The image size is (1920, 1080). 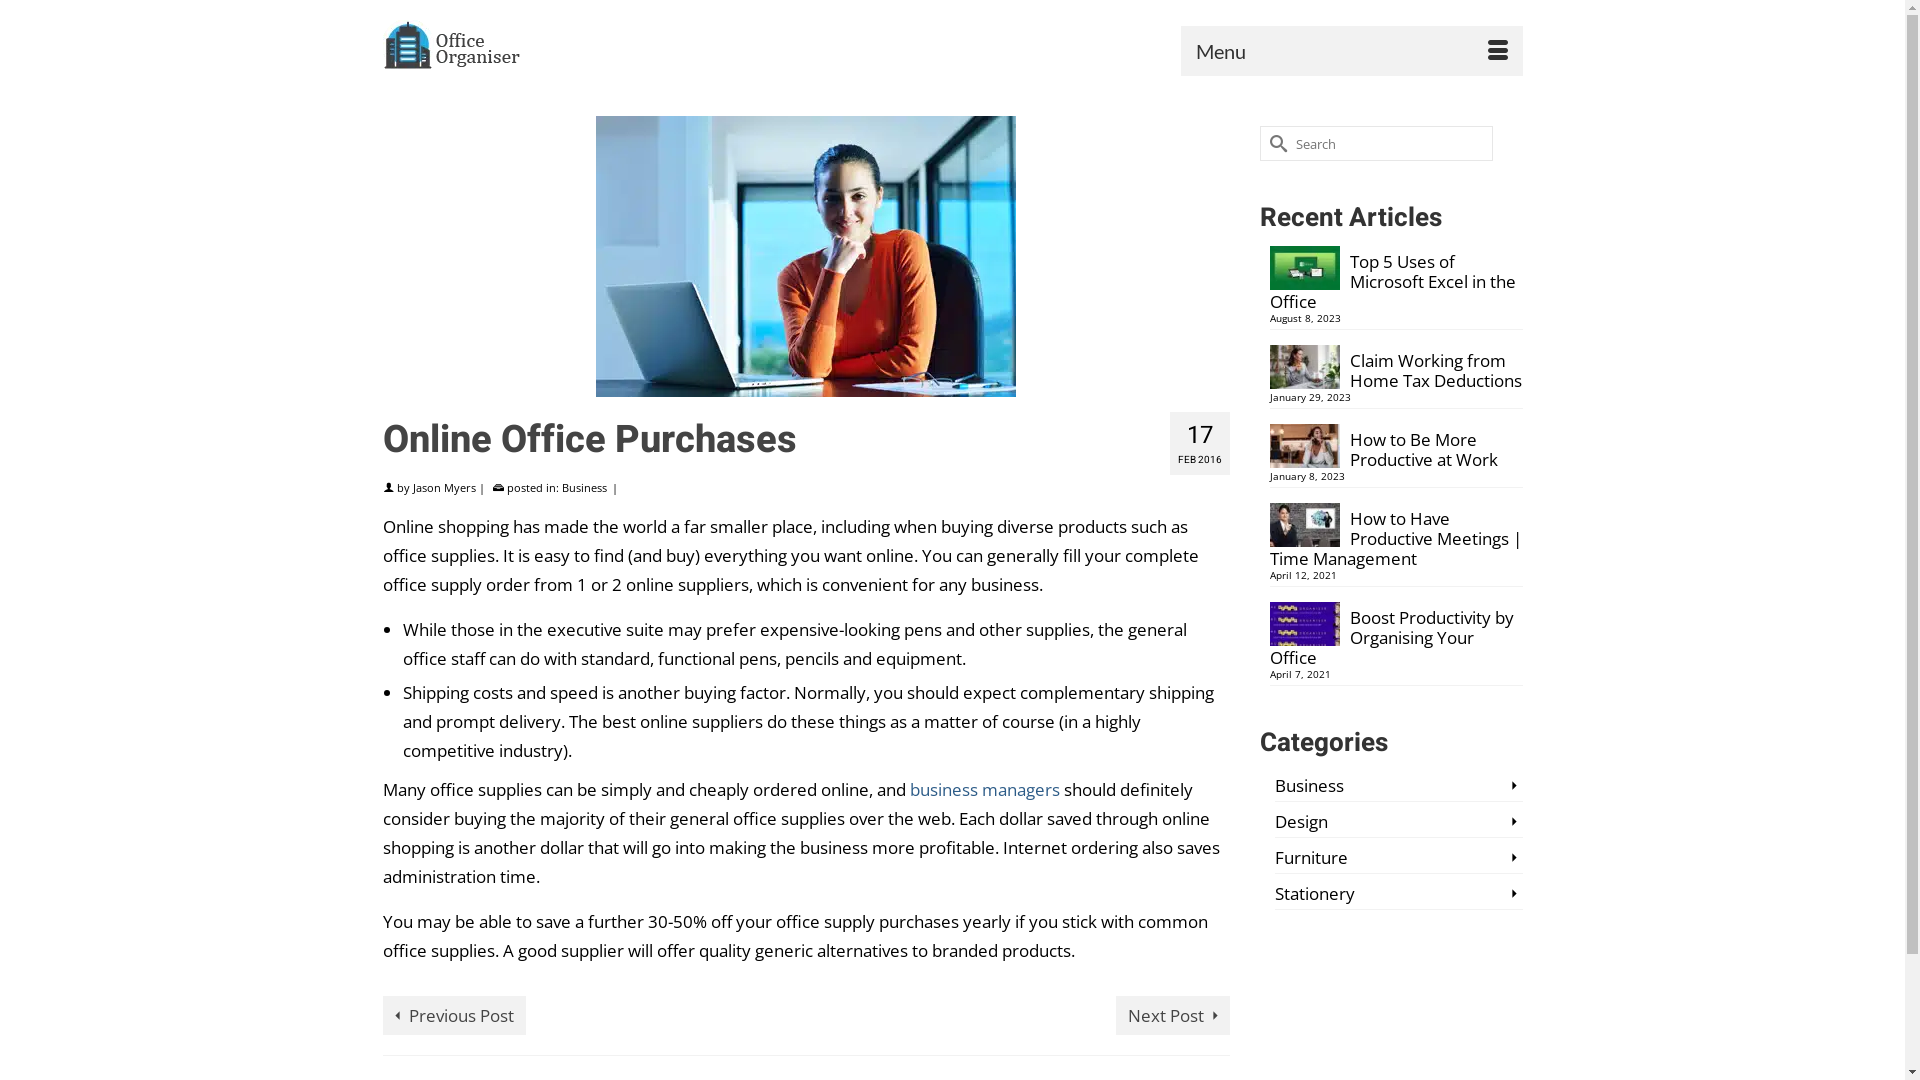 I want to click on Boost Productivity by Organising Your Office, so click(x=1396, y=635).